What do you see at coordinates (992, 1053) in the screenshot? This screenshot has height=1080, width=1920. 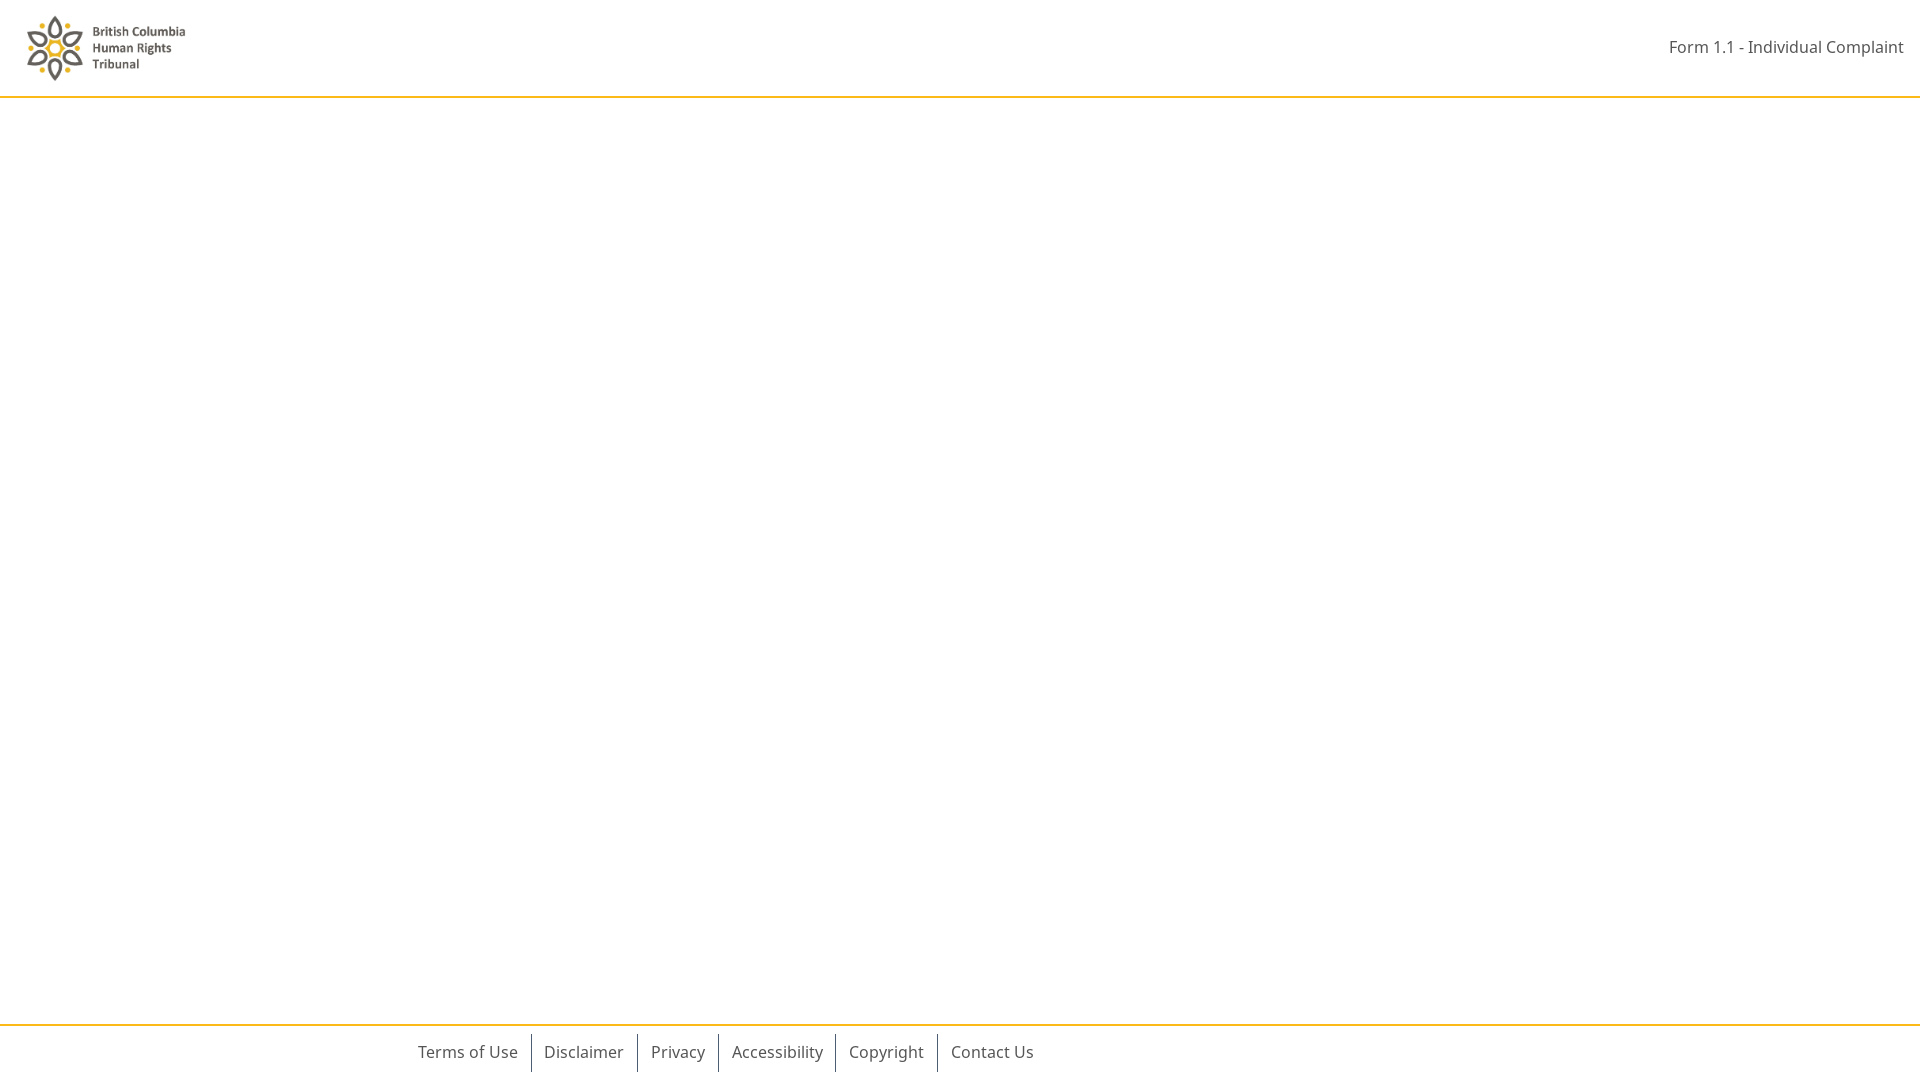 I see `Contact Us` at bounding box center [992, 1053].